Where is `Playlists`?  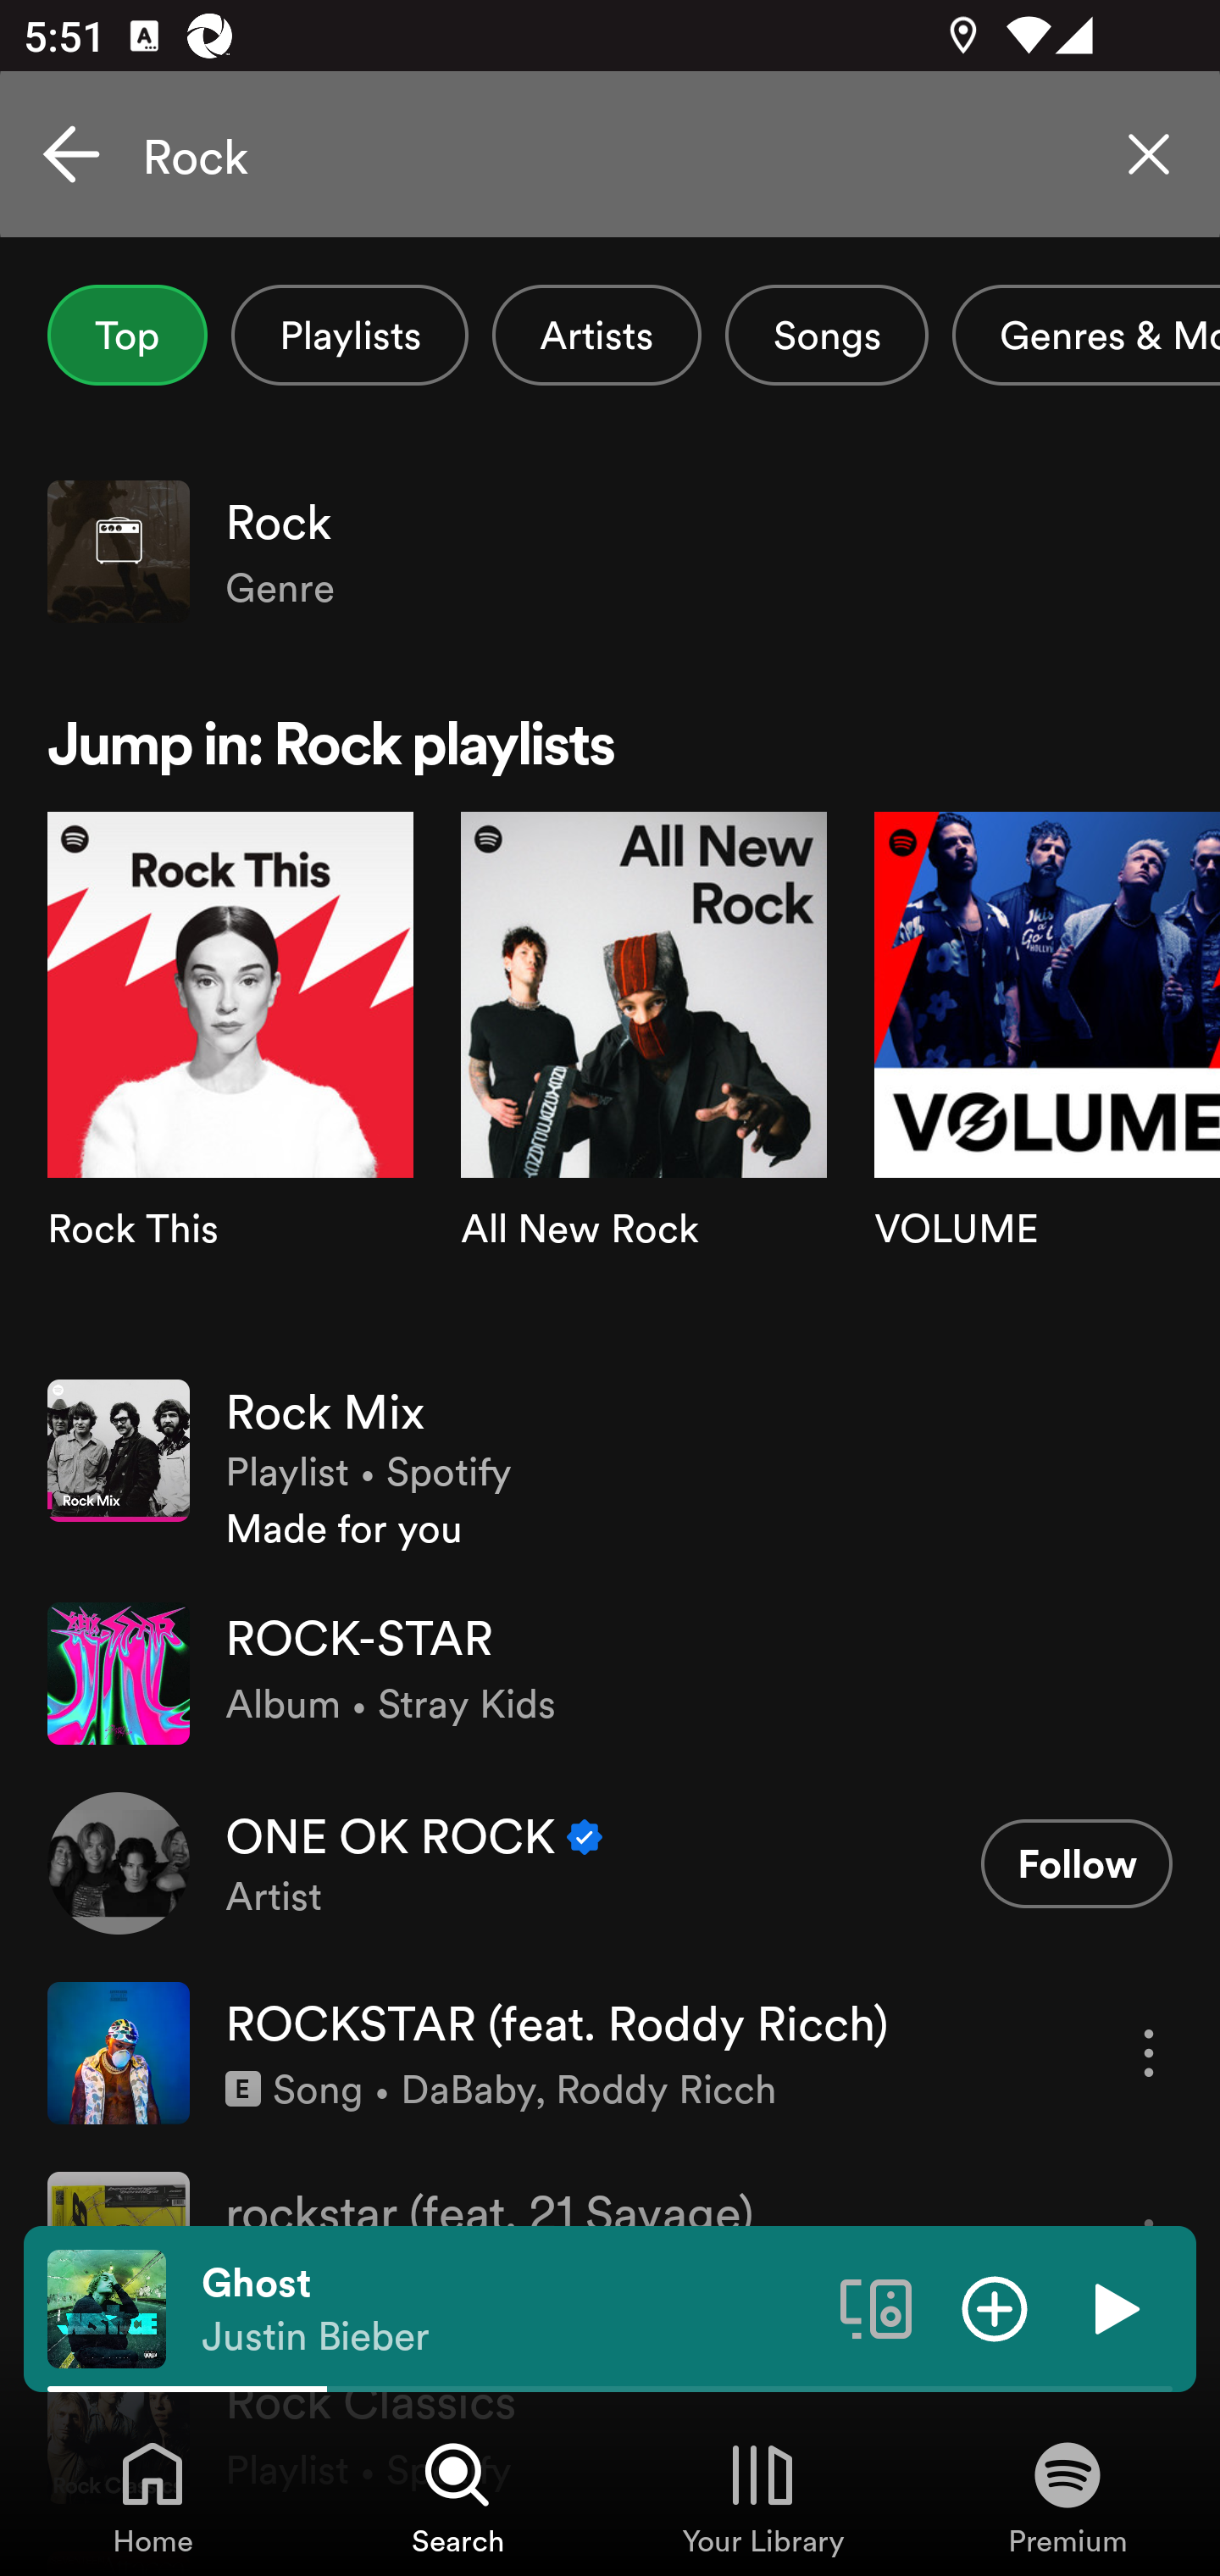 Playlists is located at coordinates (349, 335).